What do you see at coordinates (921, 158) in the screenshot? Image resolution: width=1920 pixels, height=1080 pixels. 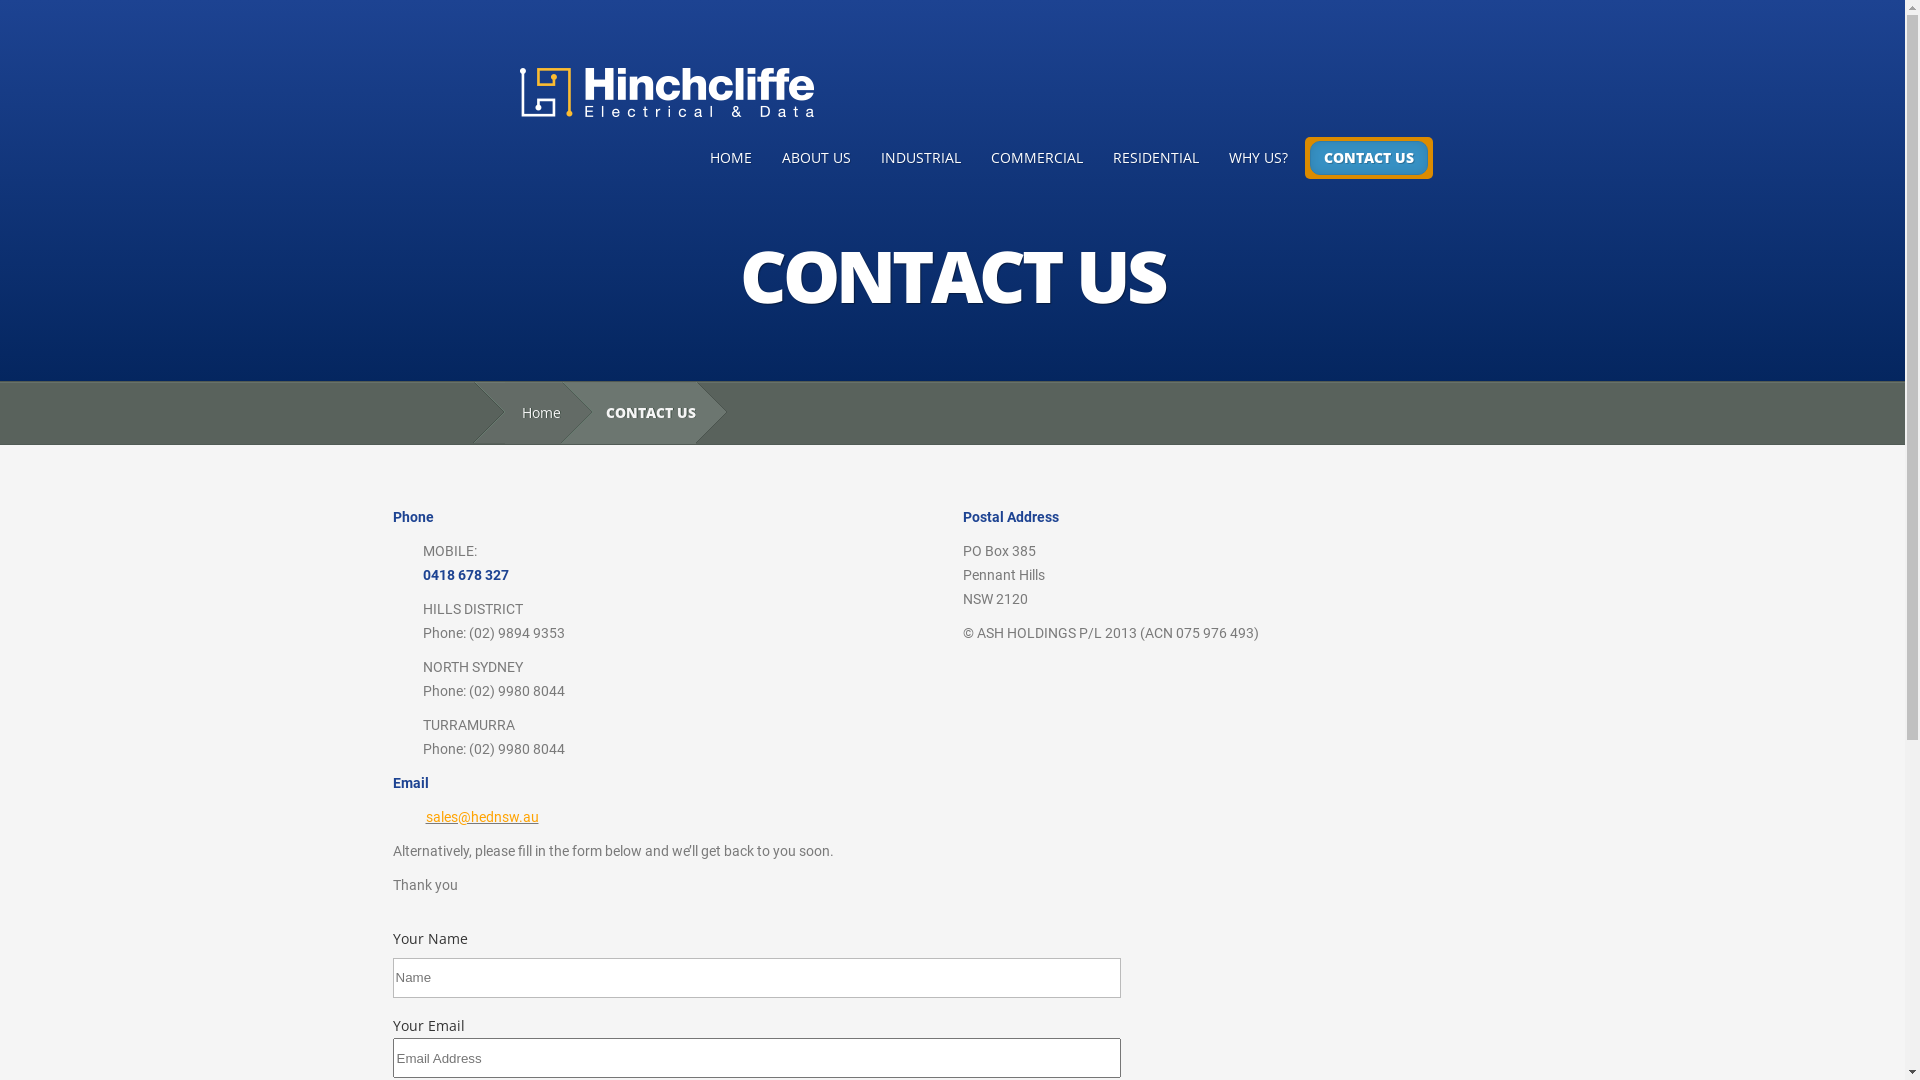 I see `INDUSTRIAL` at bounding box center [921, 158].